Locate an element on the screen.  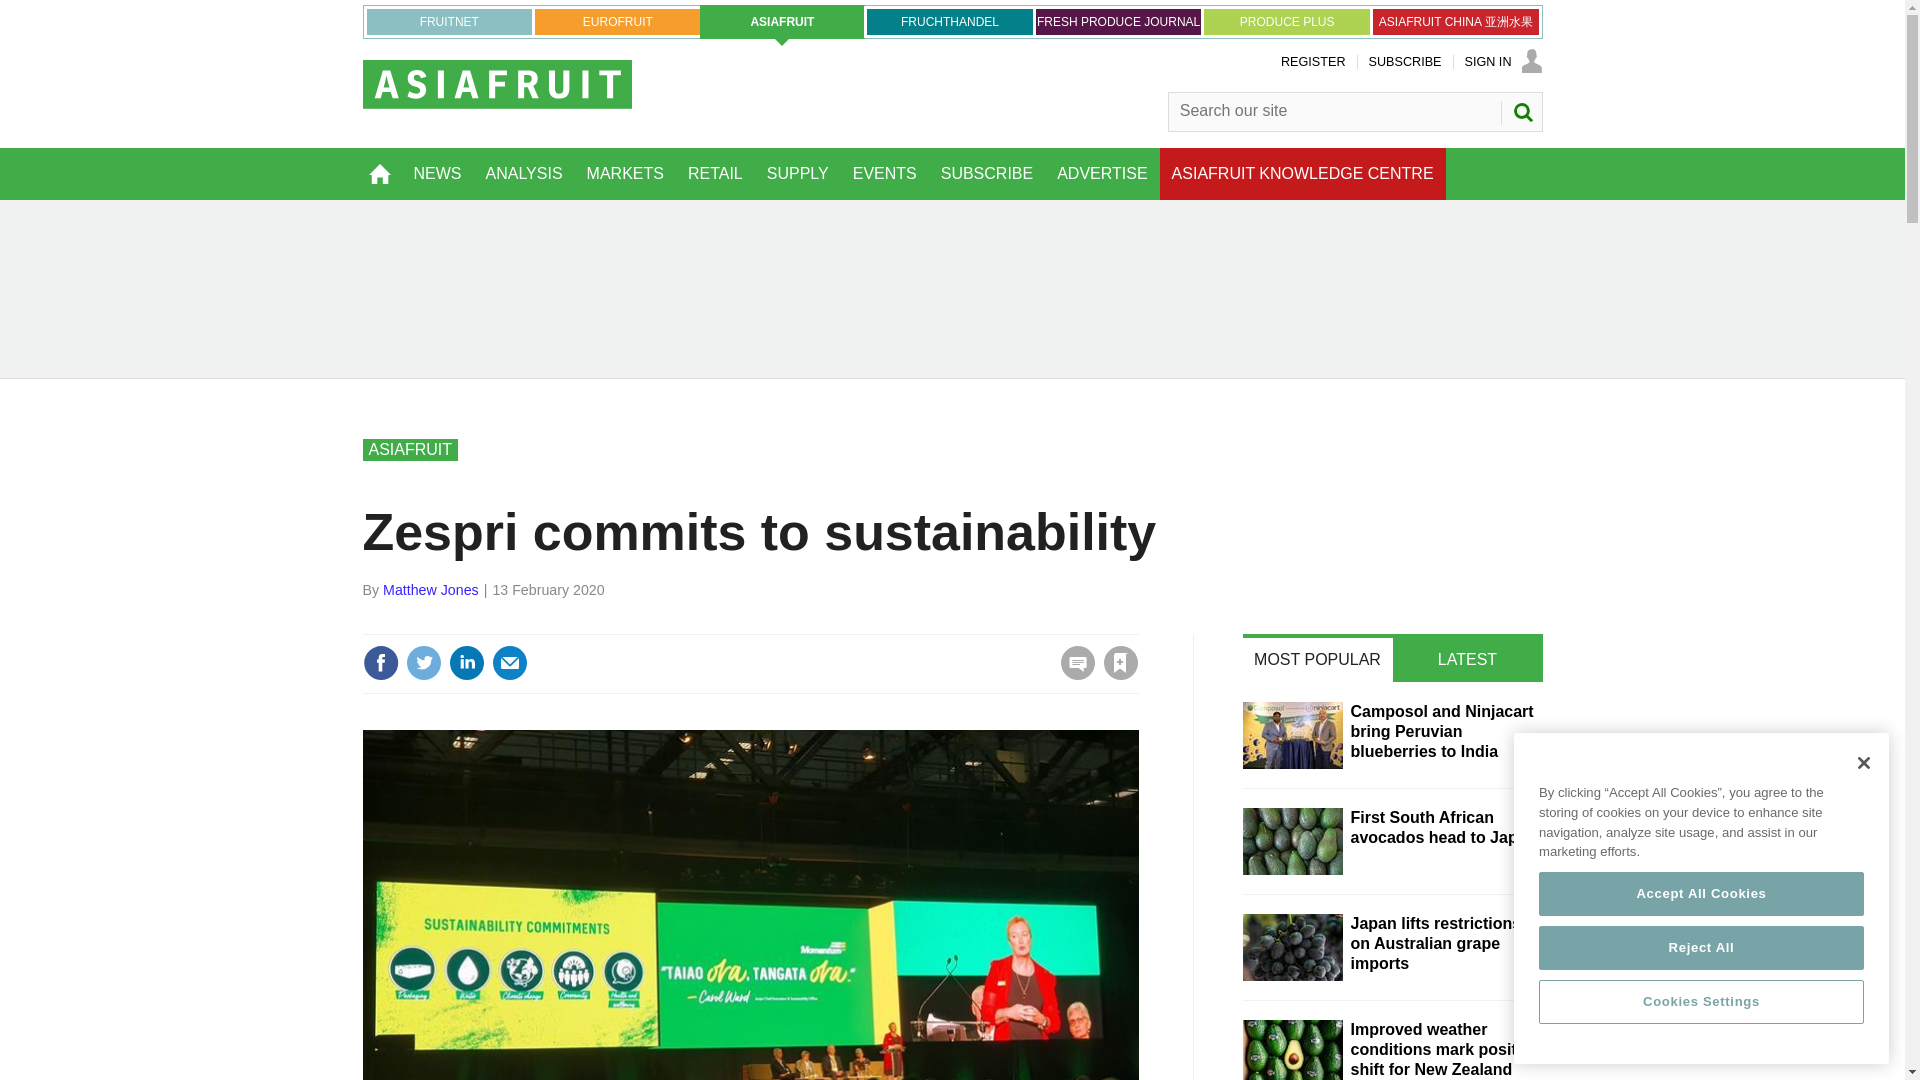
SUBSCRIBE is located at coordinates (1404, 62).